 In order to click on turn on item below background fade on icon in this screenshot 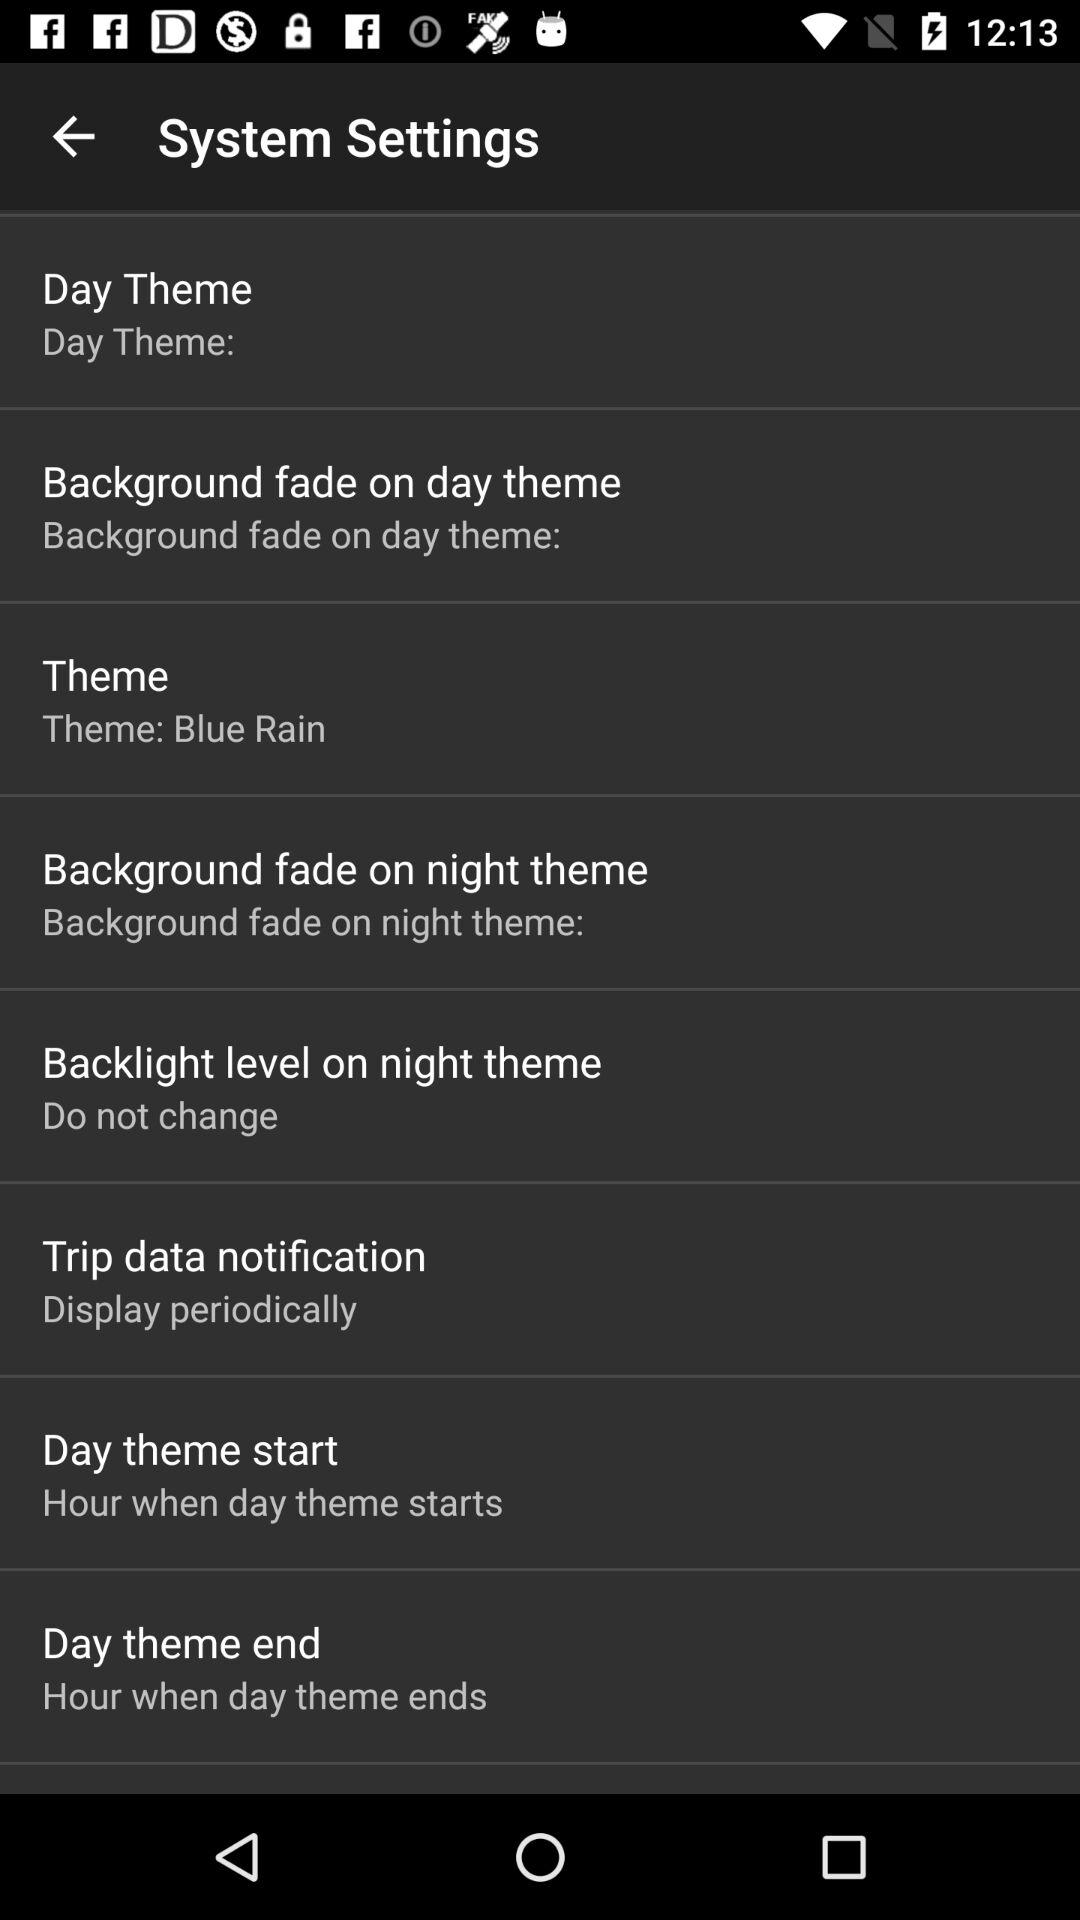, I will do `click(322, 1060)`.